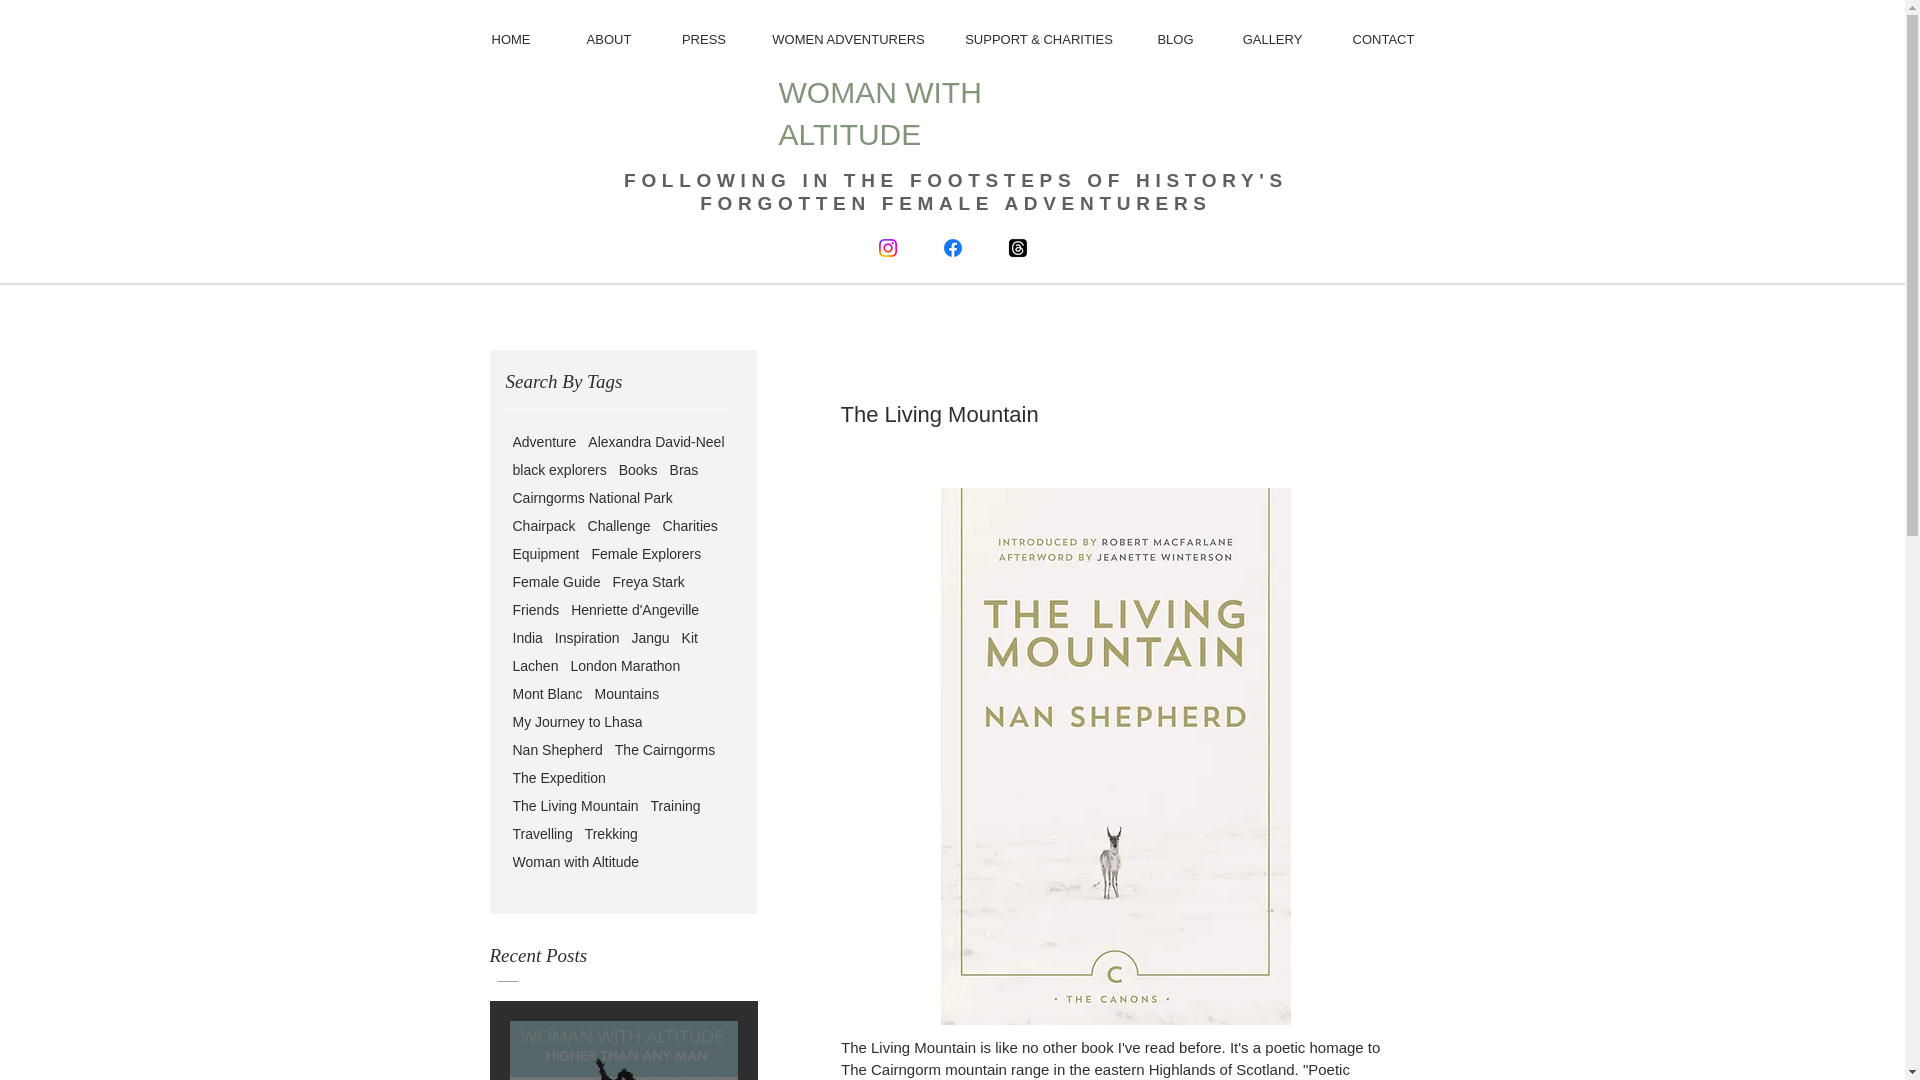 The height and width of the screenshot is (1080, 1920). What do you see at coordinates (1272, 39) in the screenshot?
I see `GALLERY` at bounding box center [1272, 39].